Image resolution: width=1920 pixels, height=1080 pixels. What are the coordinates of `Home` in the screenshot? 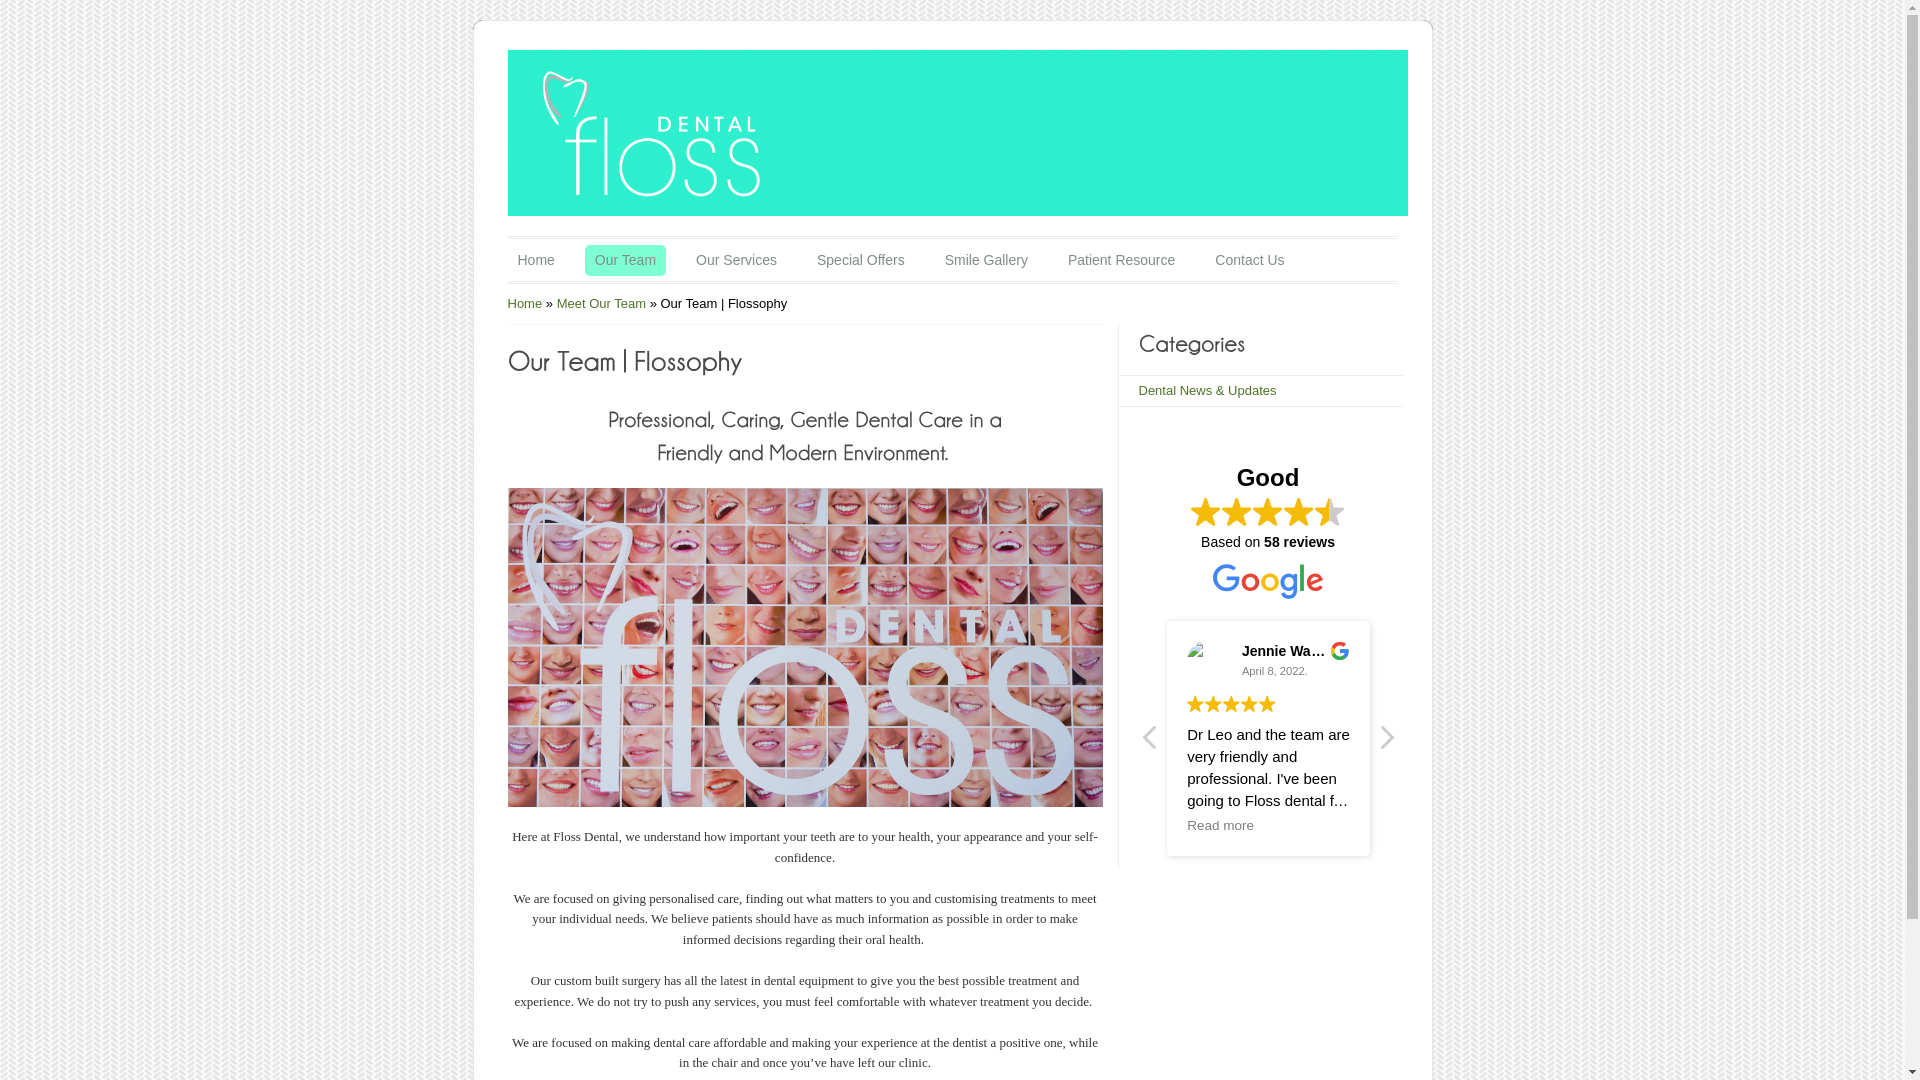 It's located at (526, 304).